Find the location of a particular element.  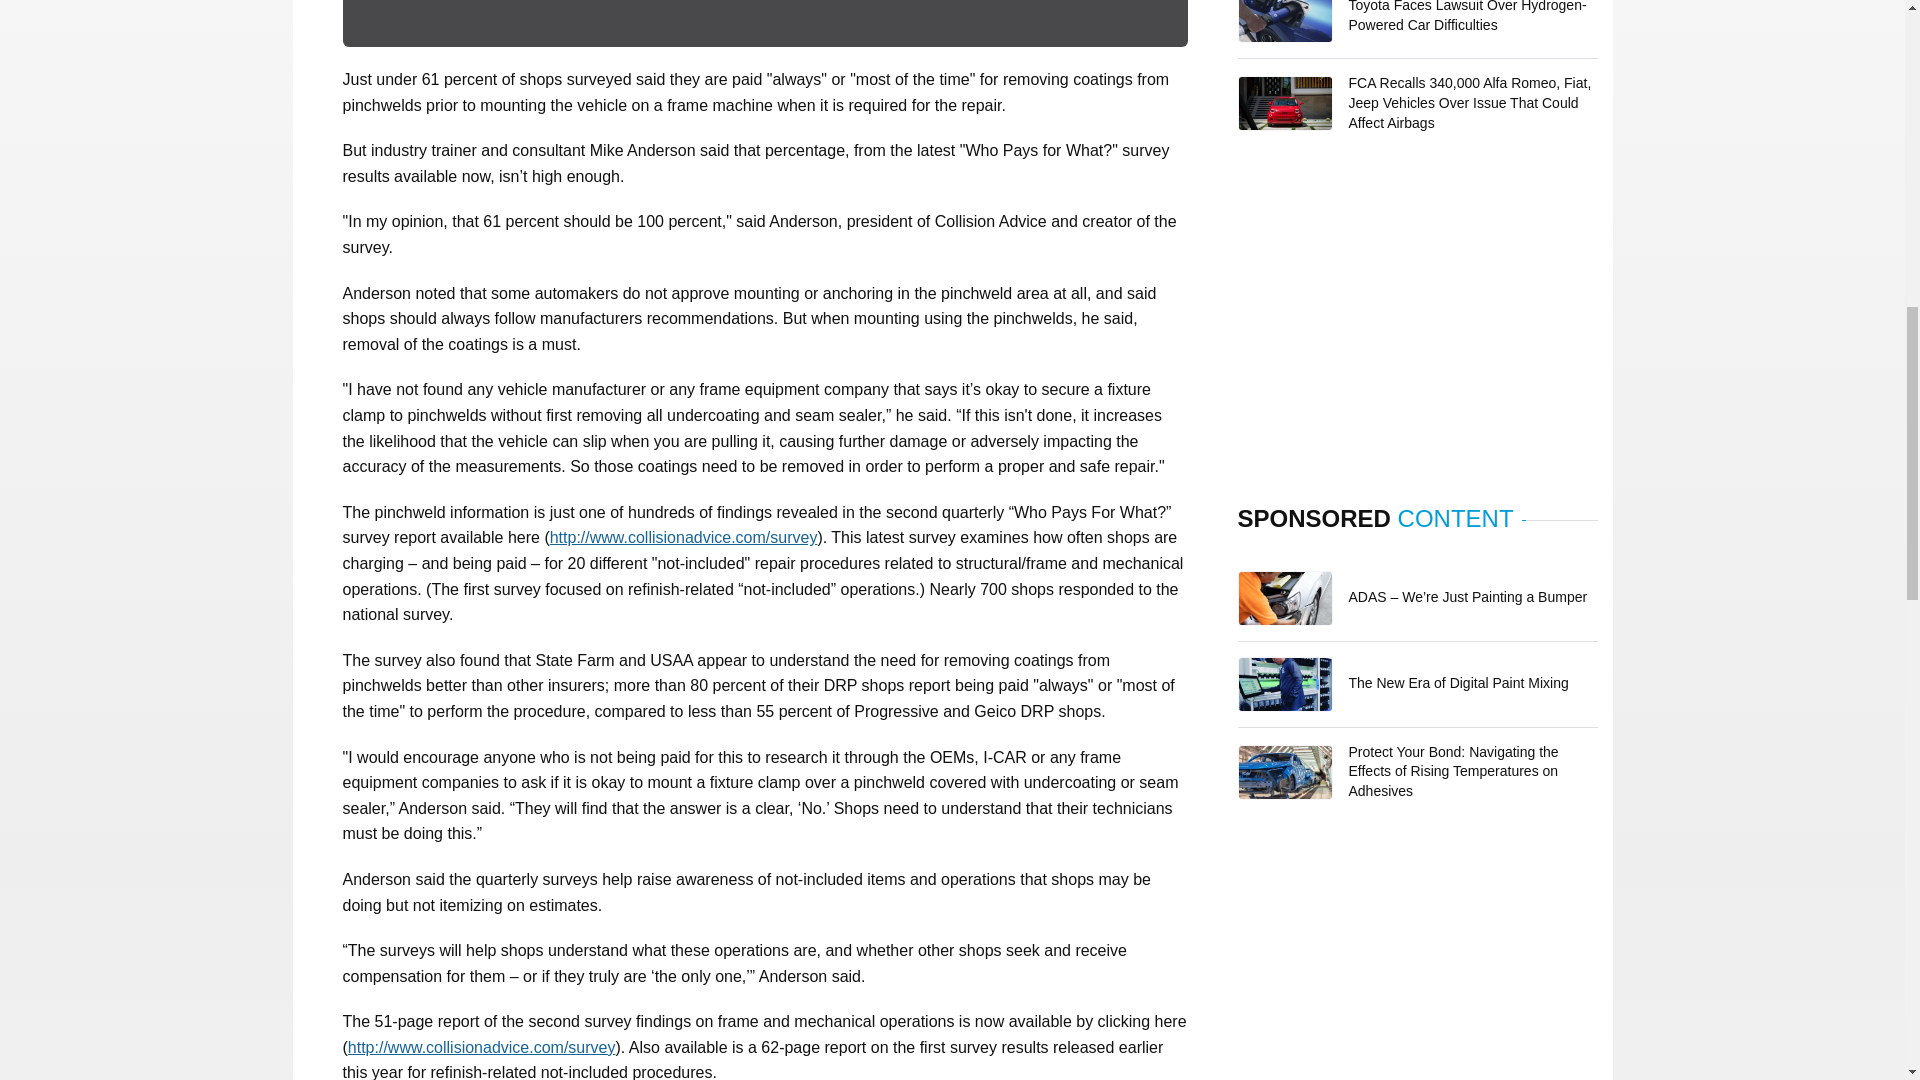

3rd party ad content is located at coordinates (1418, 962).